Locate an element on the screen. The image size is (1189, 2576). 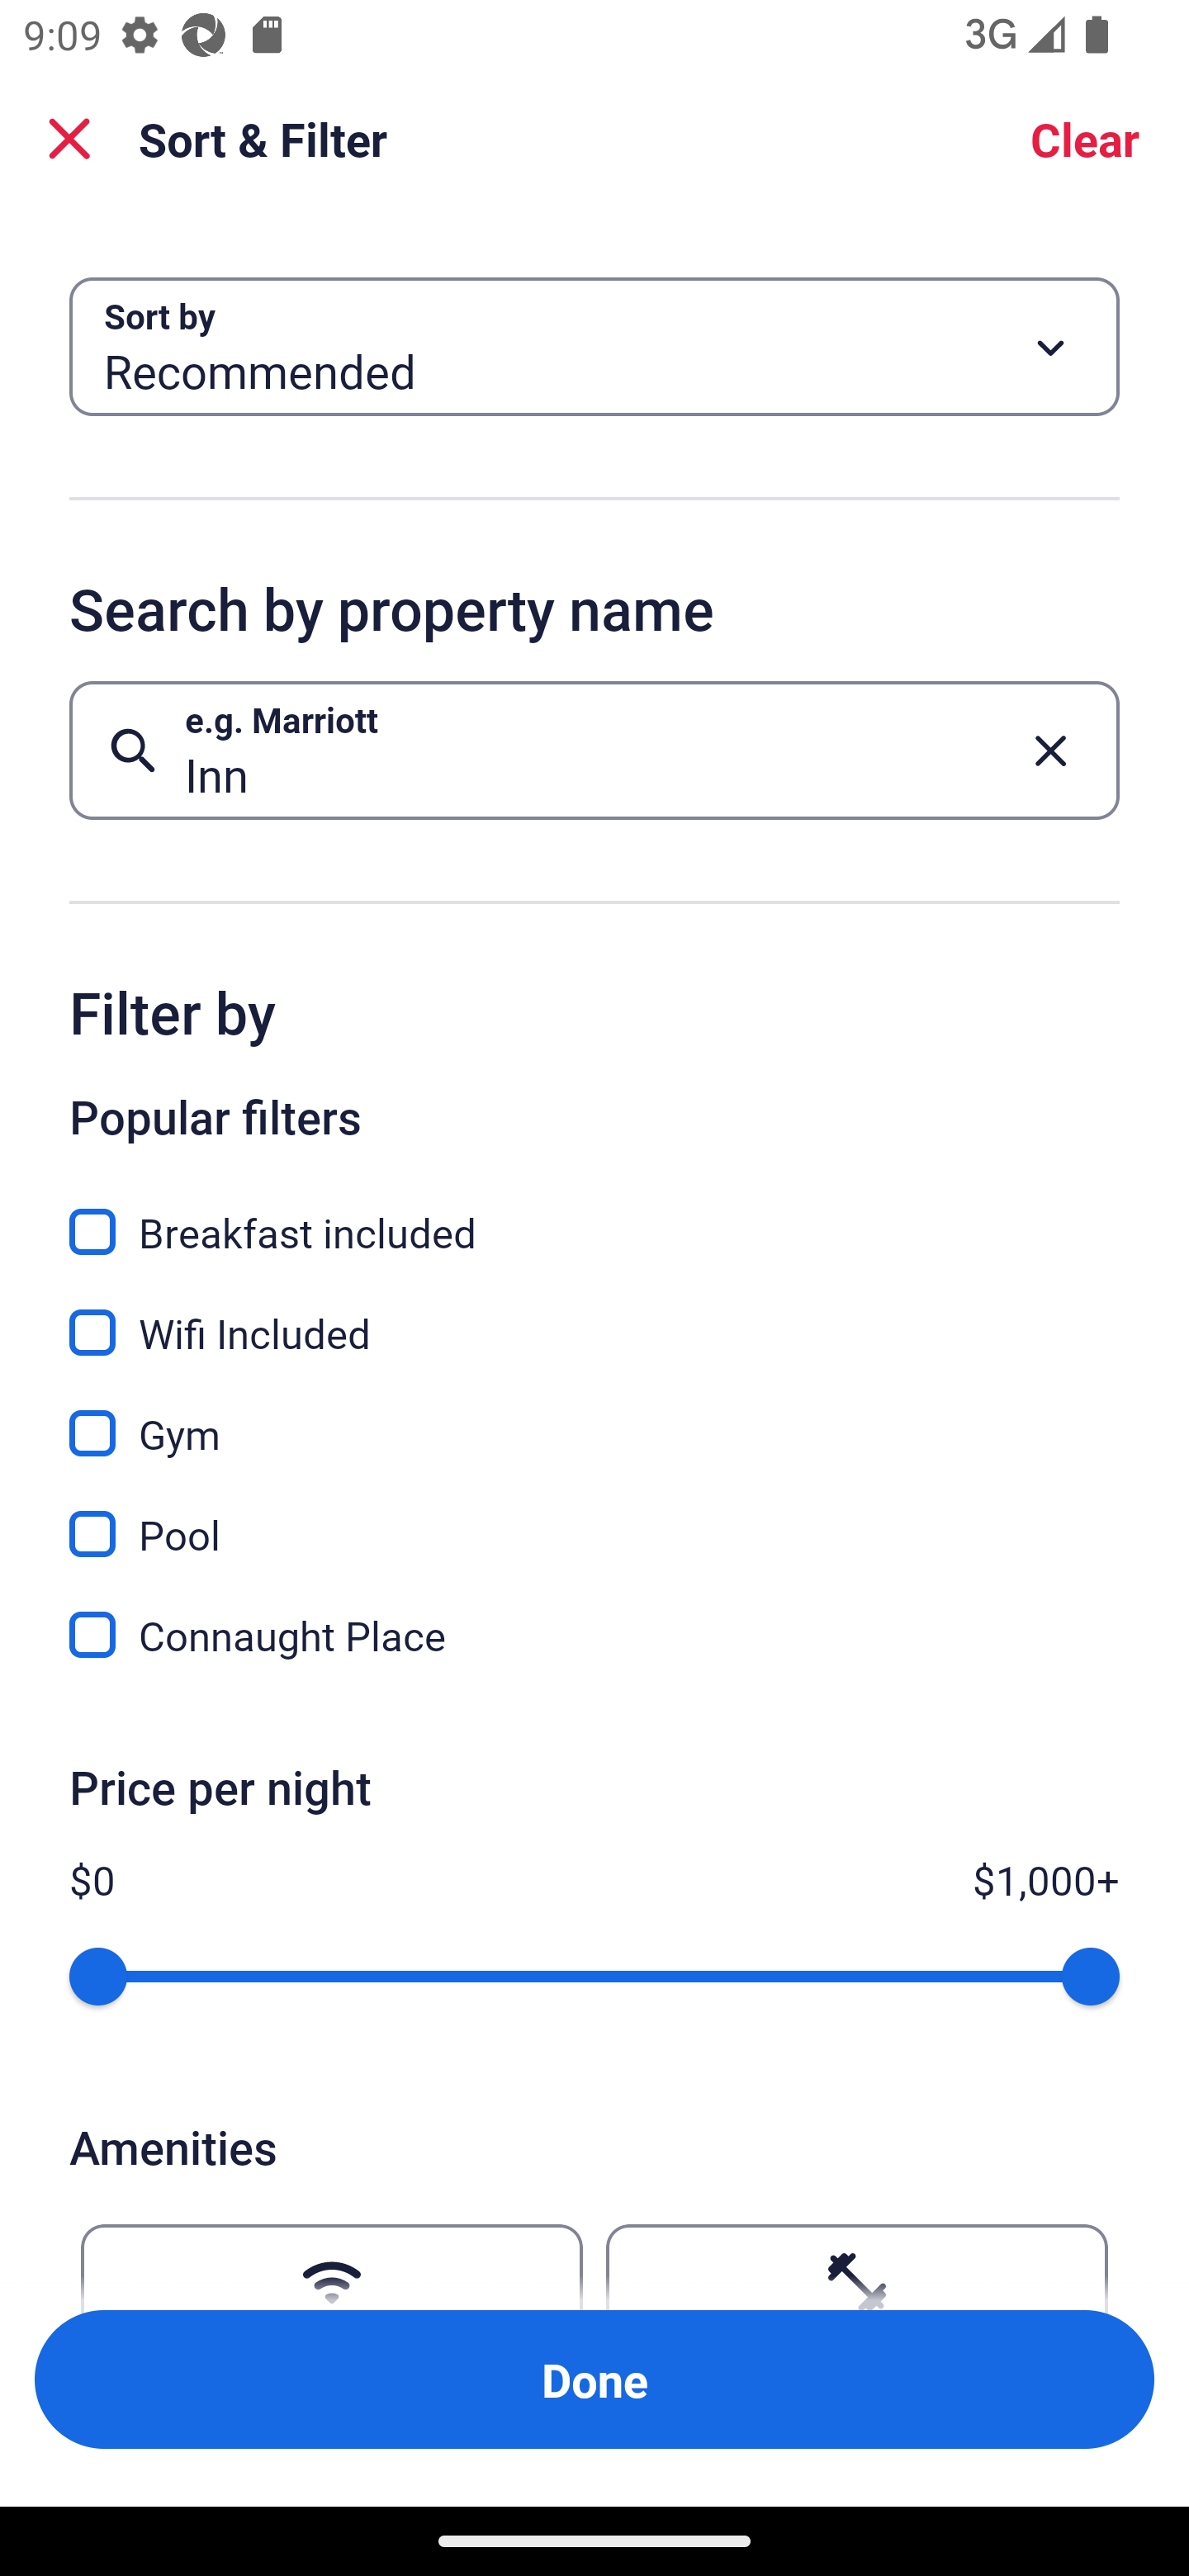
Wifi Included, Wifi Included is located at coordinates (594, 1314).